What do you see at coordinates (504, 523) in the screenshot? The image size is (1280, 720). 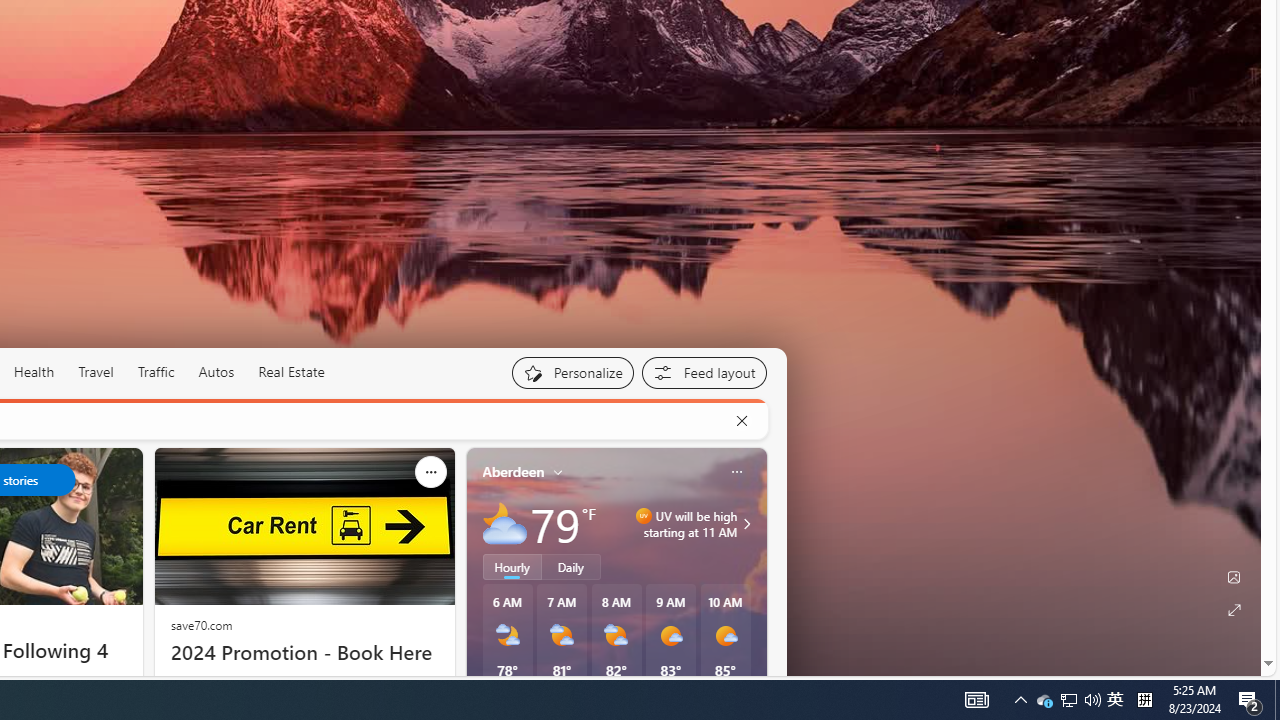 I see `Mostly cloudy` at bounding box center [504, 523].